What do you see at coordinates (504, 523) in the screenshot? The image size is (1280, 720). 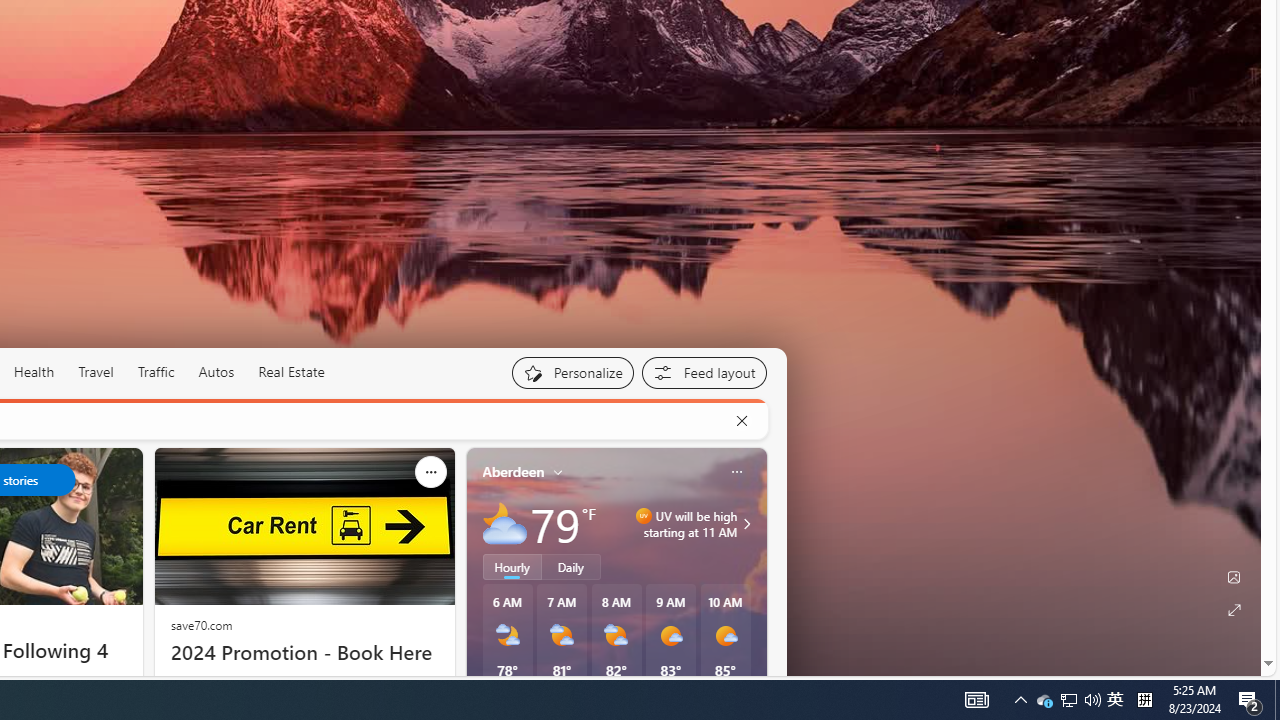 I see `Mostly cloudy` at bounding box center [504, 523].